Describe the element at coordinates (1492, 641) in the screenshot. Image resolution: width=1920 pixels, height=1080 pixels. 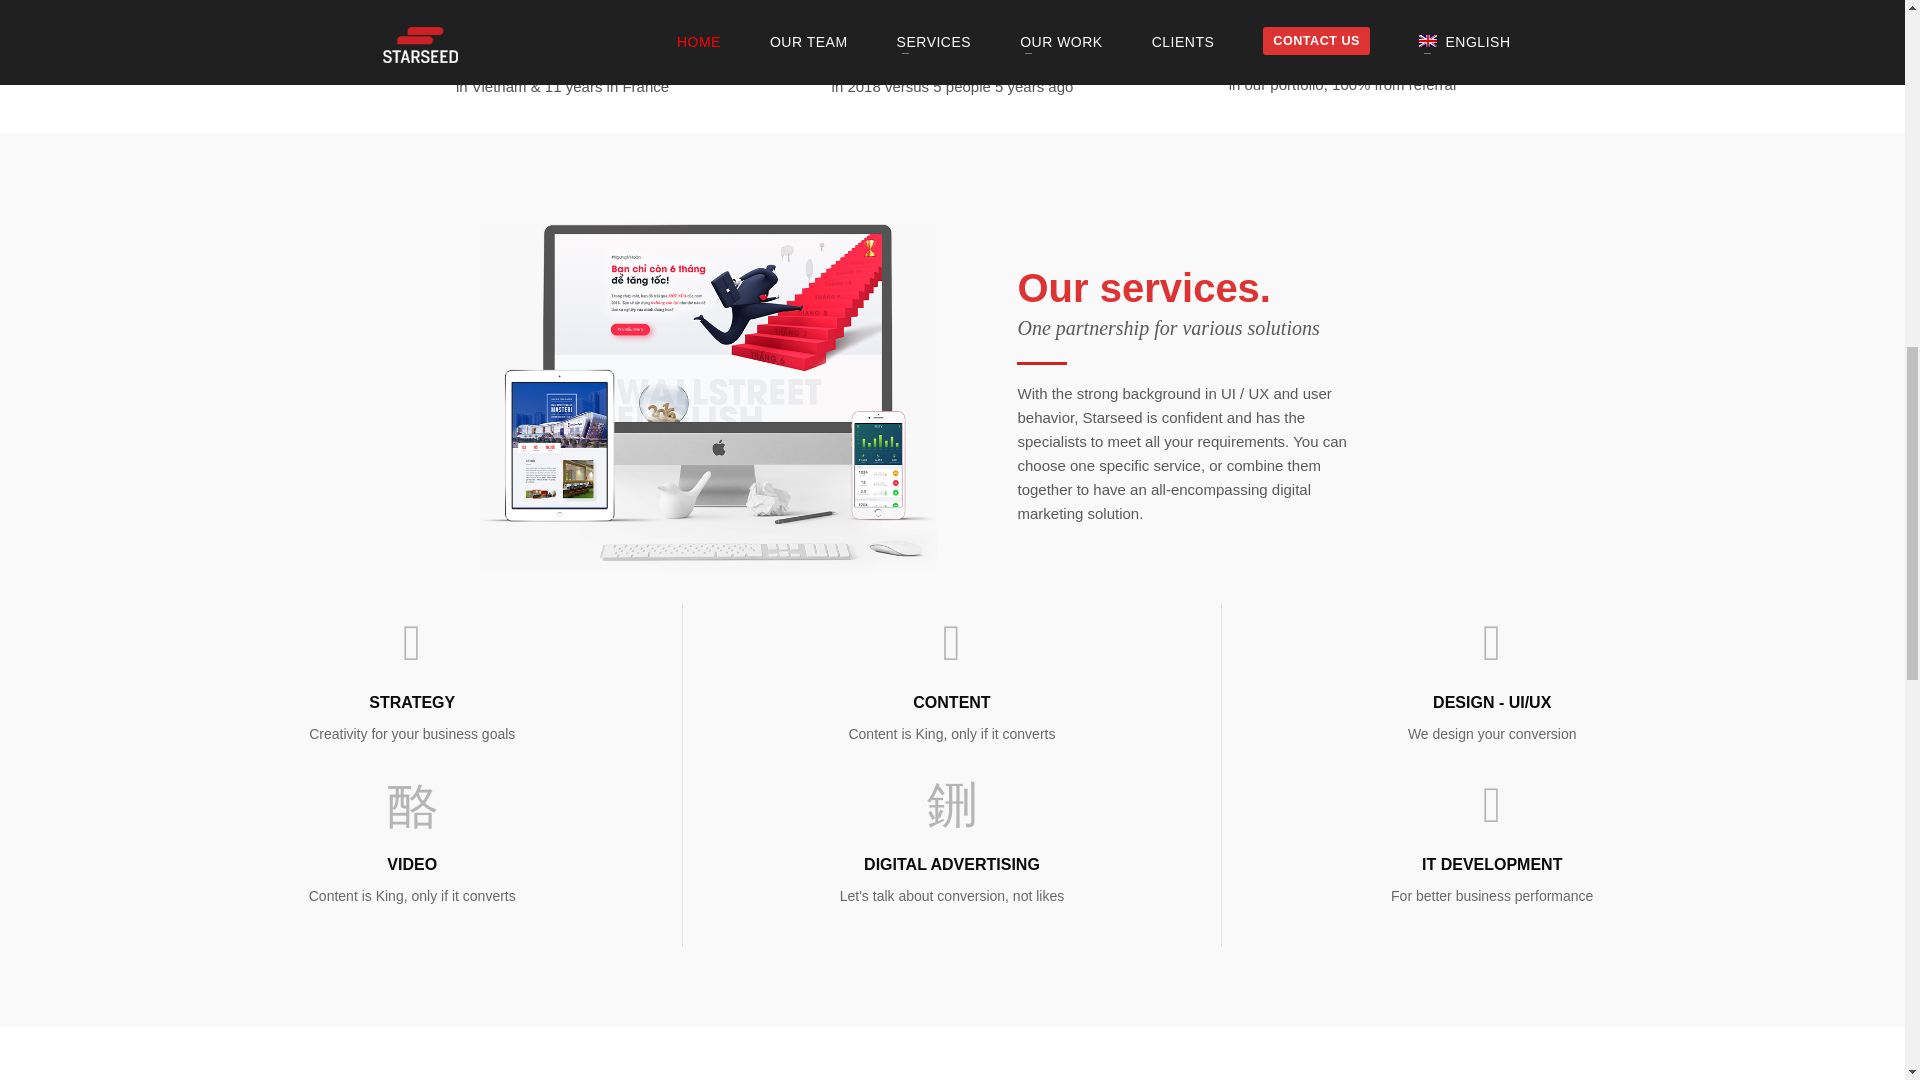
I see `Starseed Design` at that location.